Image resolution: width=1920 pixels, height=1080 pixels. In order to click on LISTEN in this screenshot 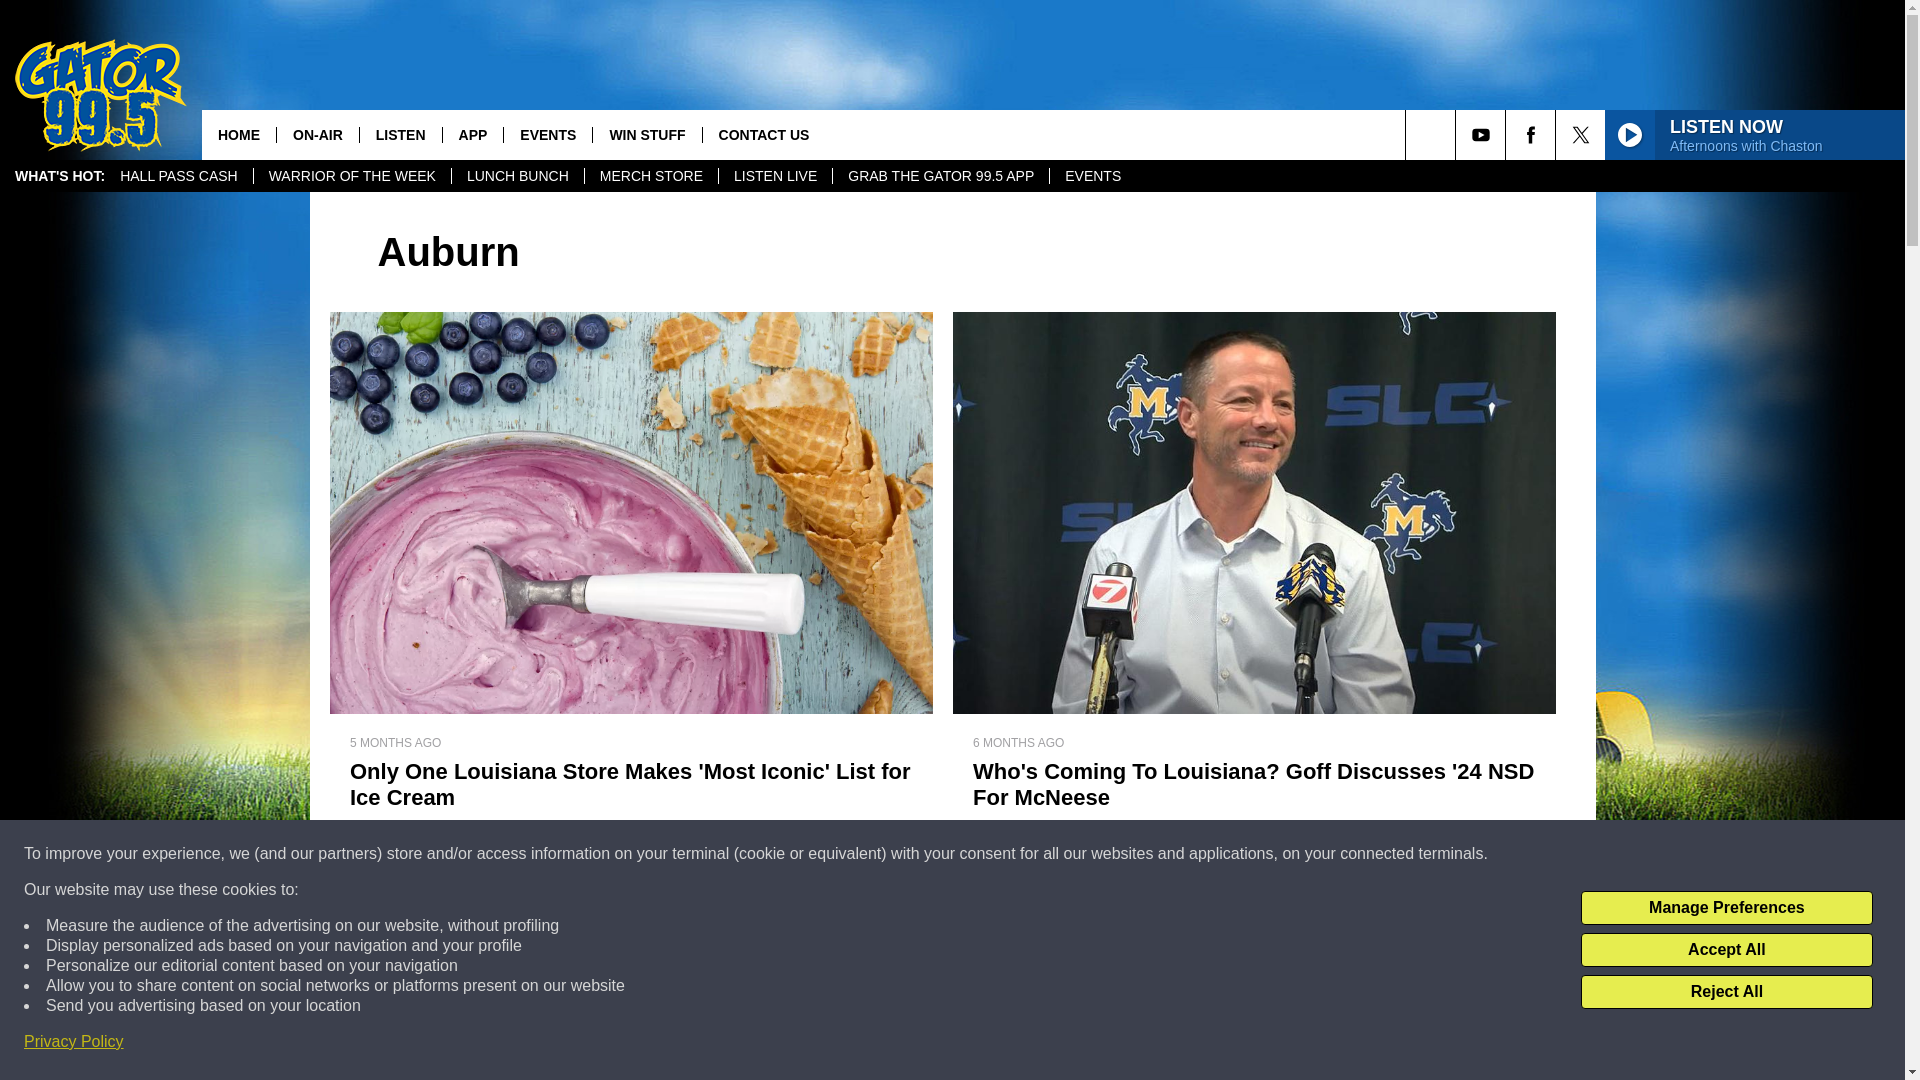, I will do `click(400, 134)`.